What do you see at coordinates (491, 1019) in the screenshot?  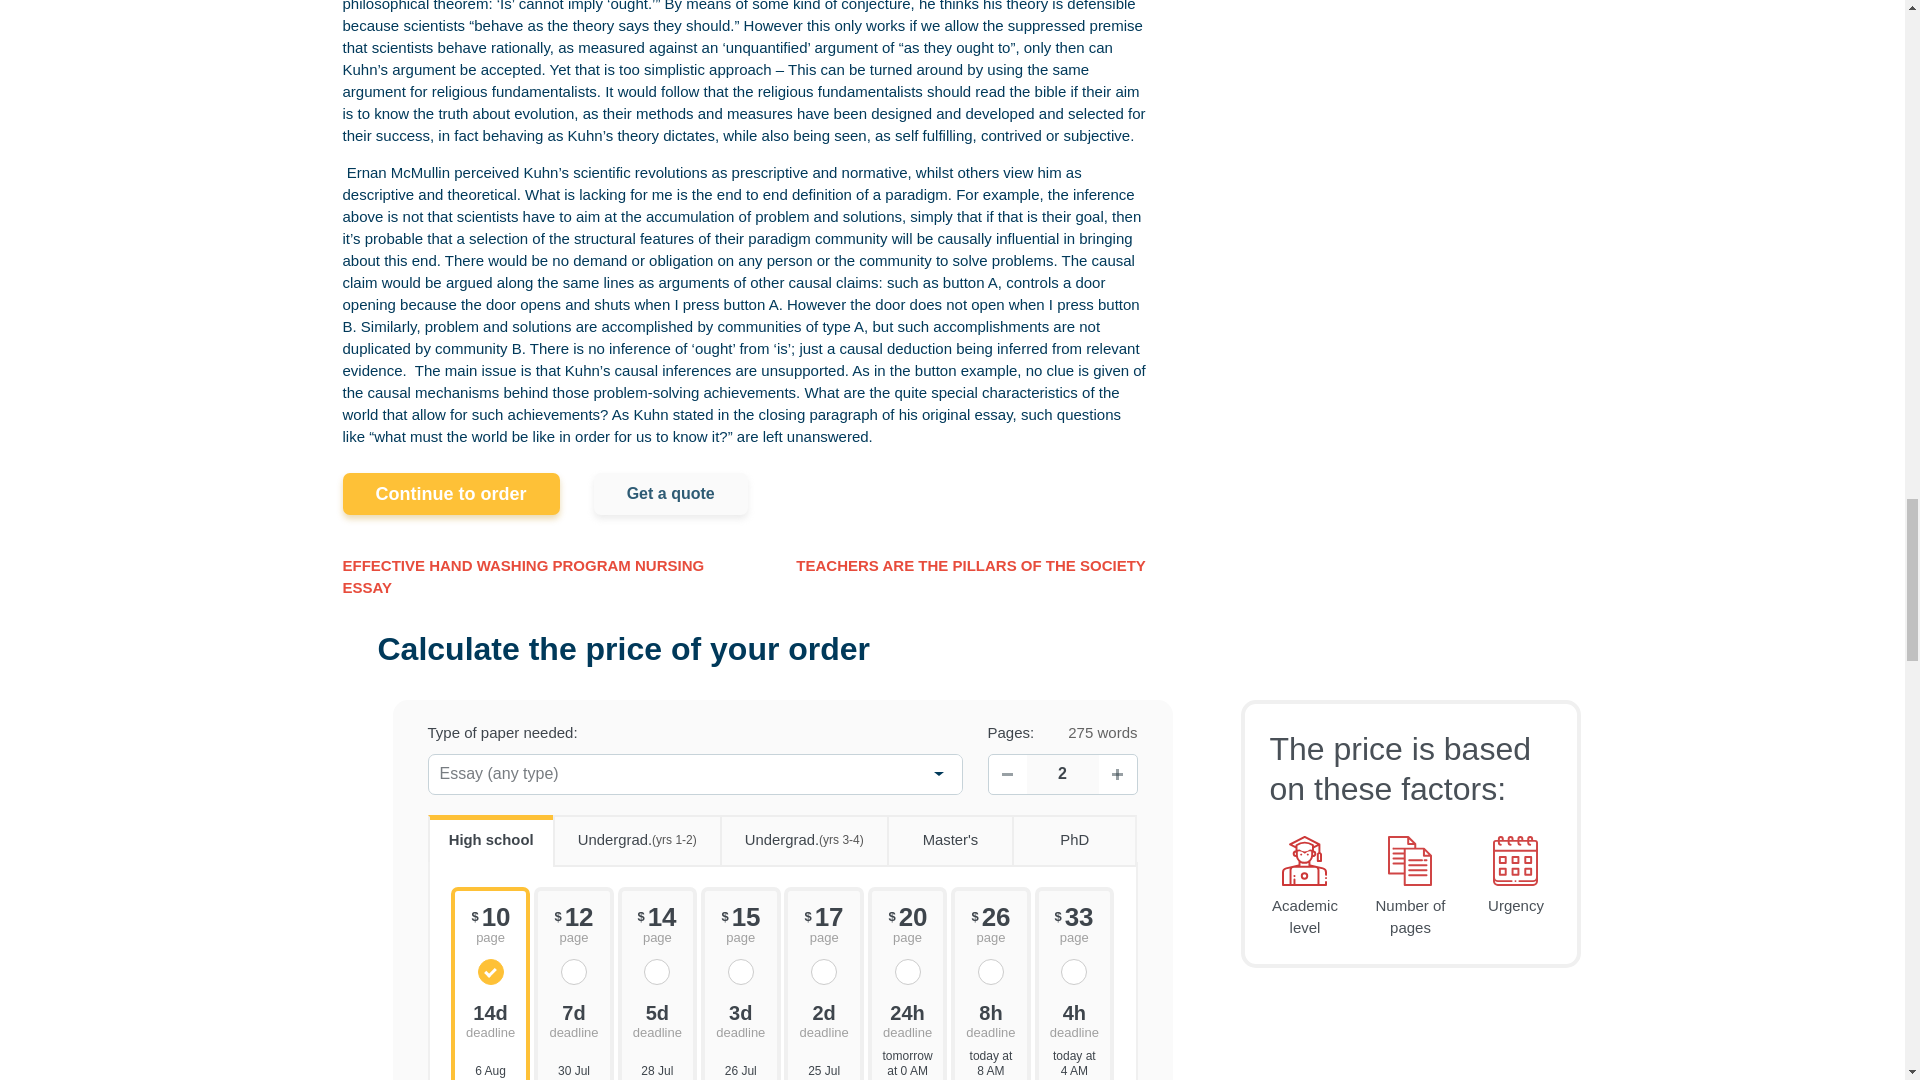 I see `14 days` at bounding box center [491, 1019].